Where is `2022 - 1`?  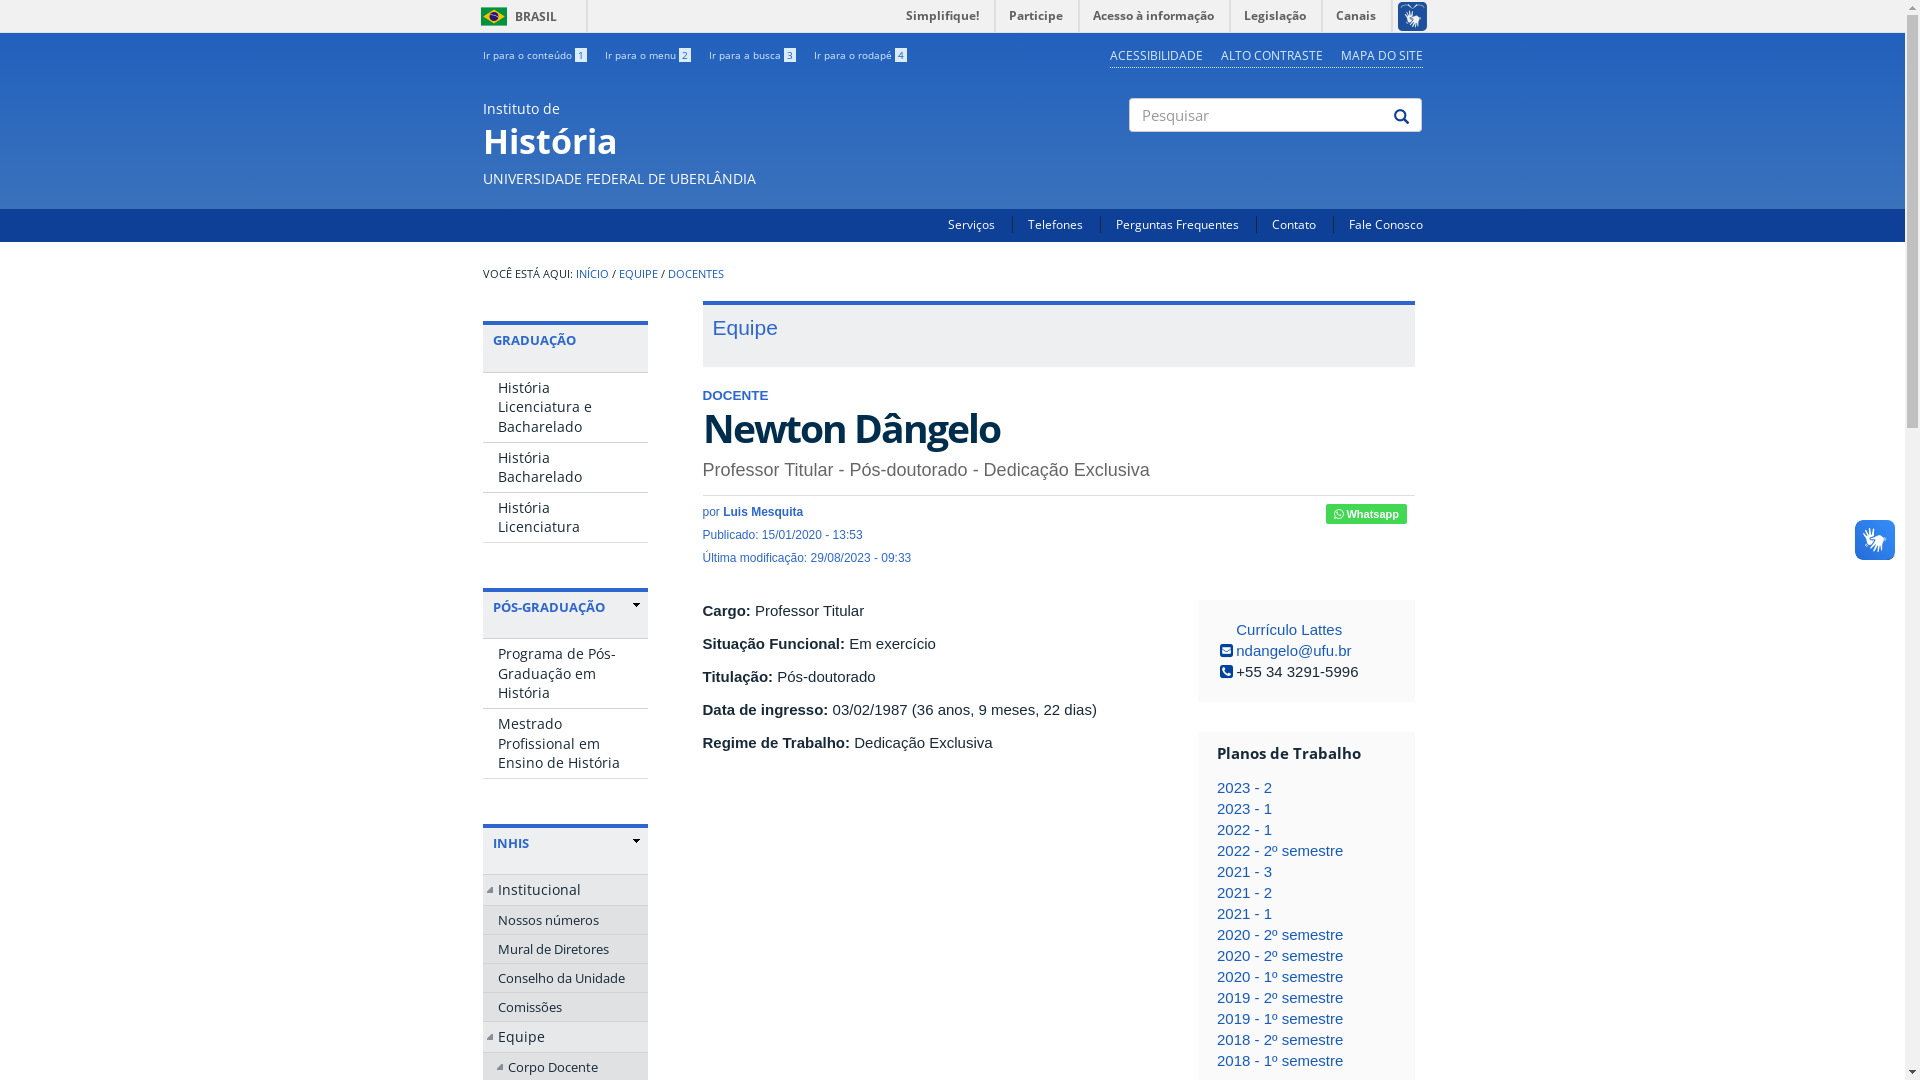 2022 - 1 is located at coordinates (1244, 830).